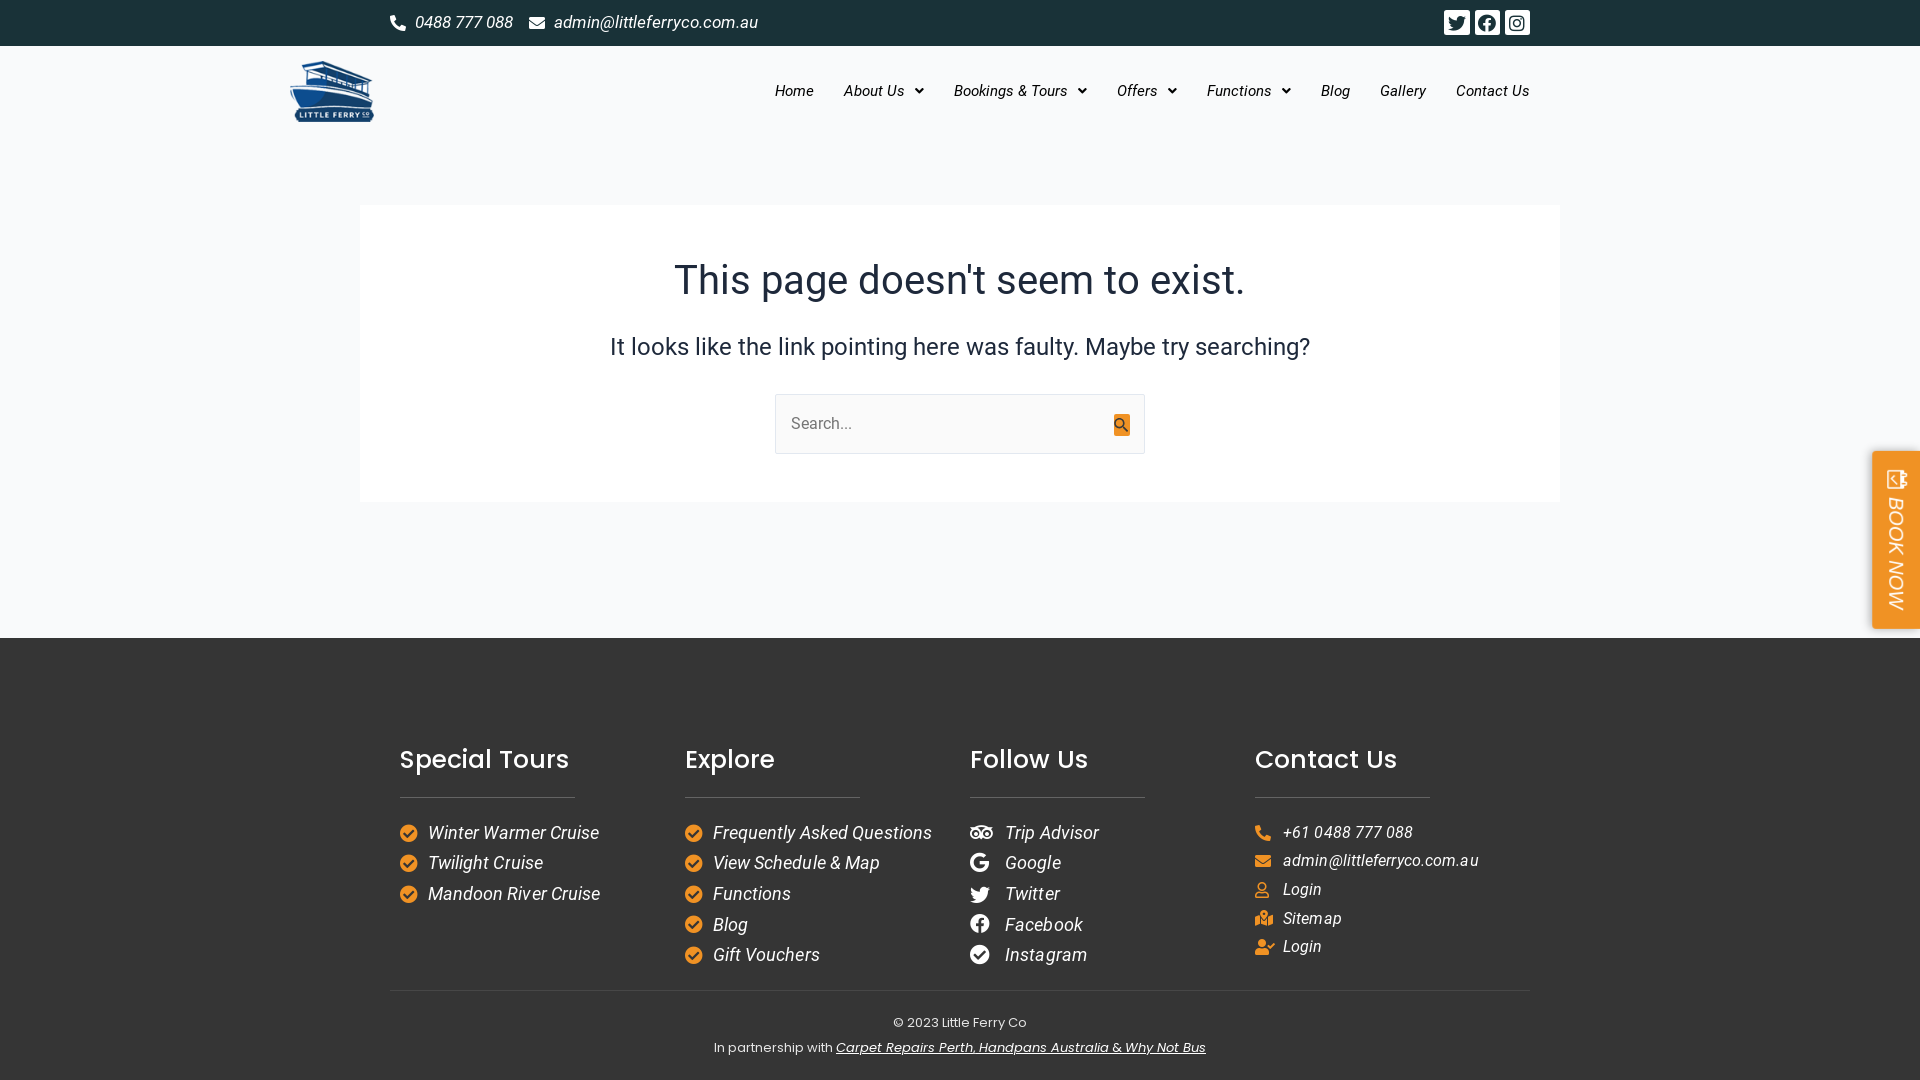 The height and width of the screenshot is (1080, 1920). What do you see at coordinates (883, 91) in the screenshot?
I see `About Us` at bounding box center [883, 91].